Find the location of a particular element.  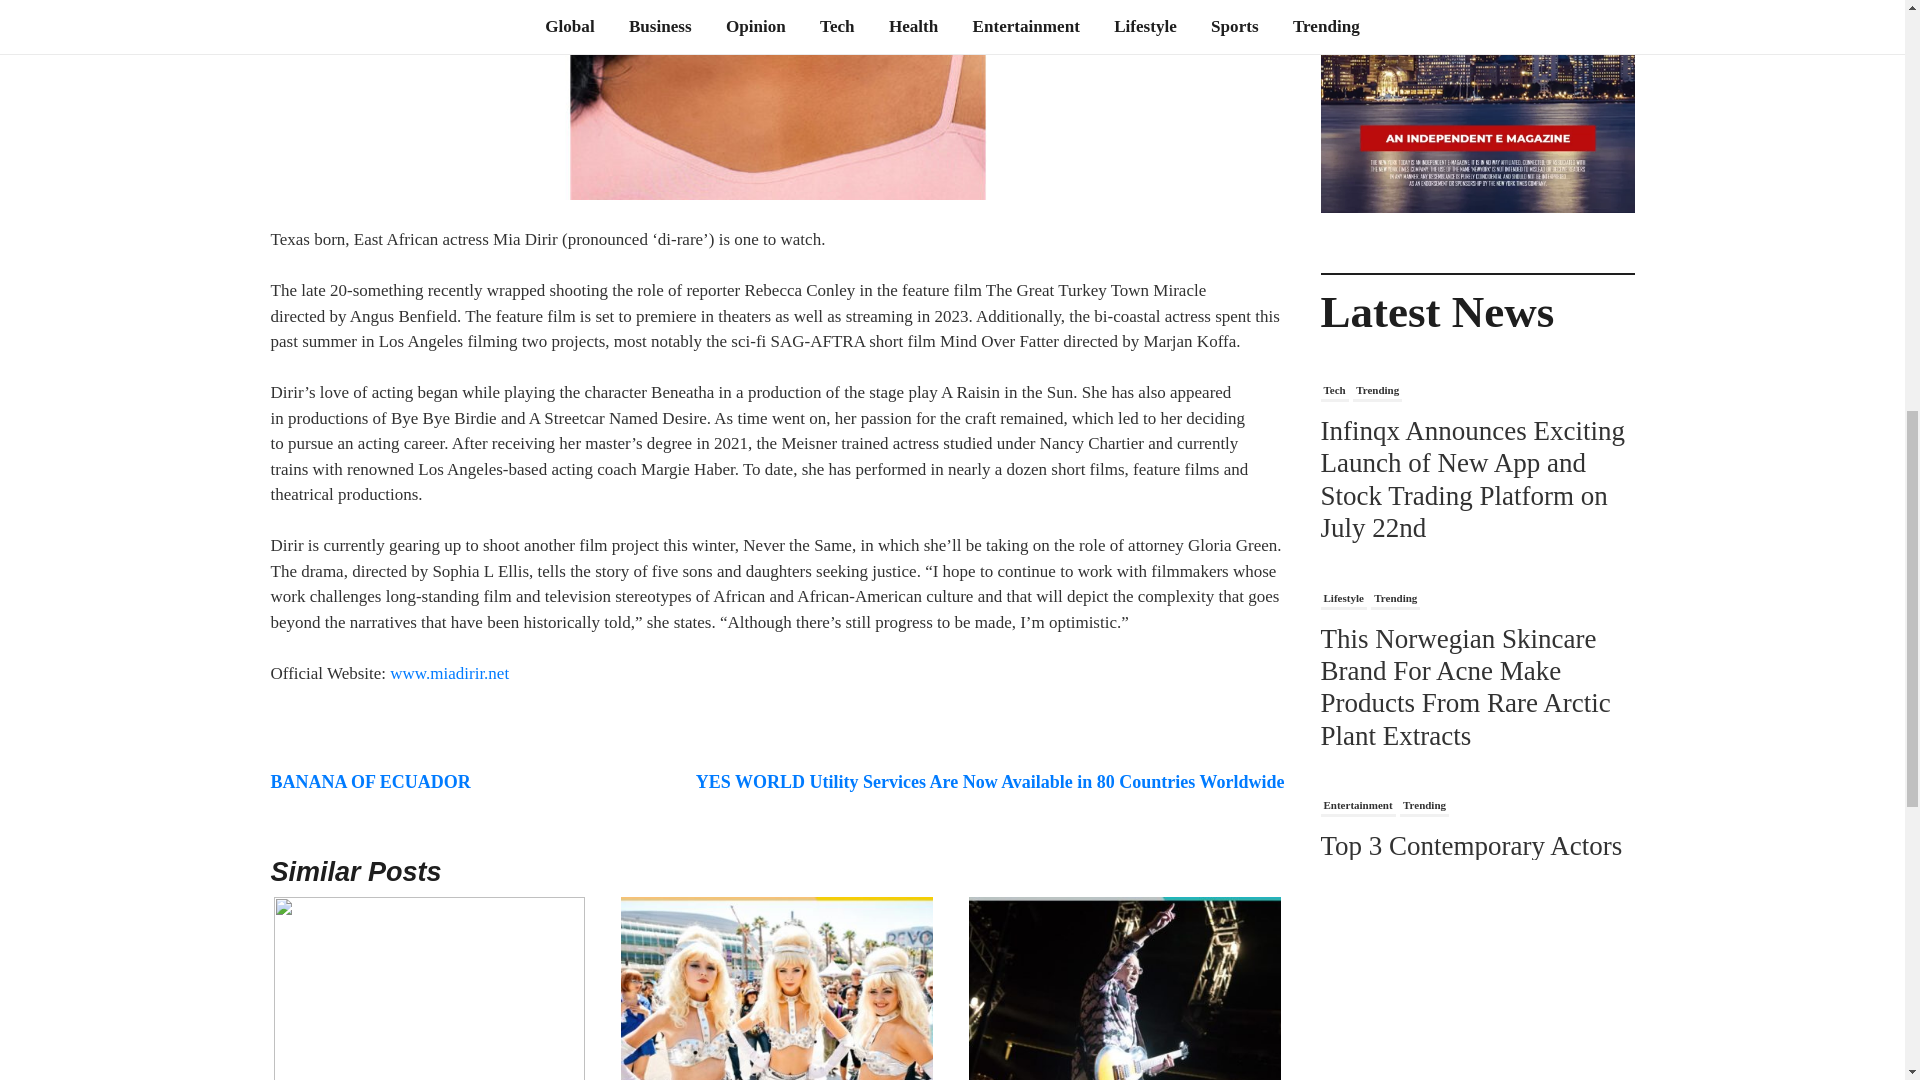

Tech is located at coordinates (1334, 391).